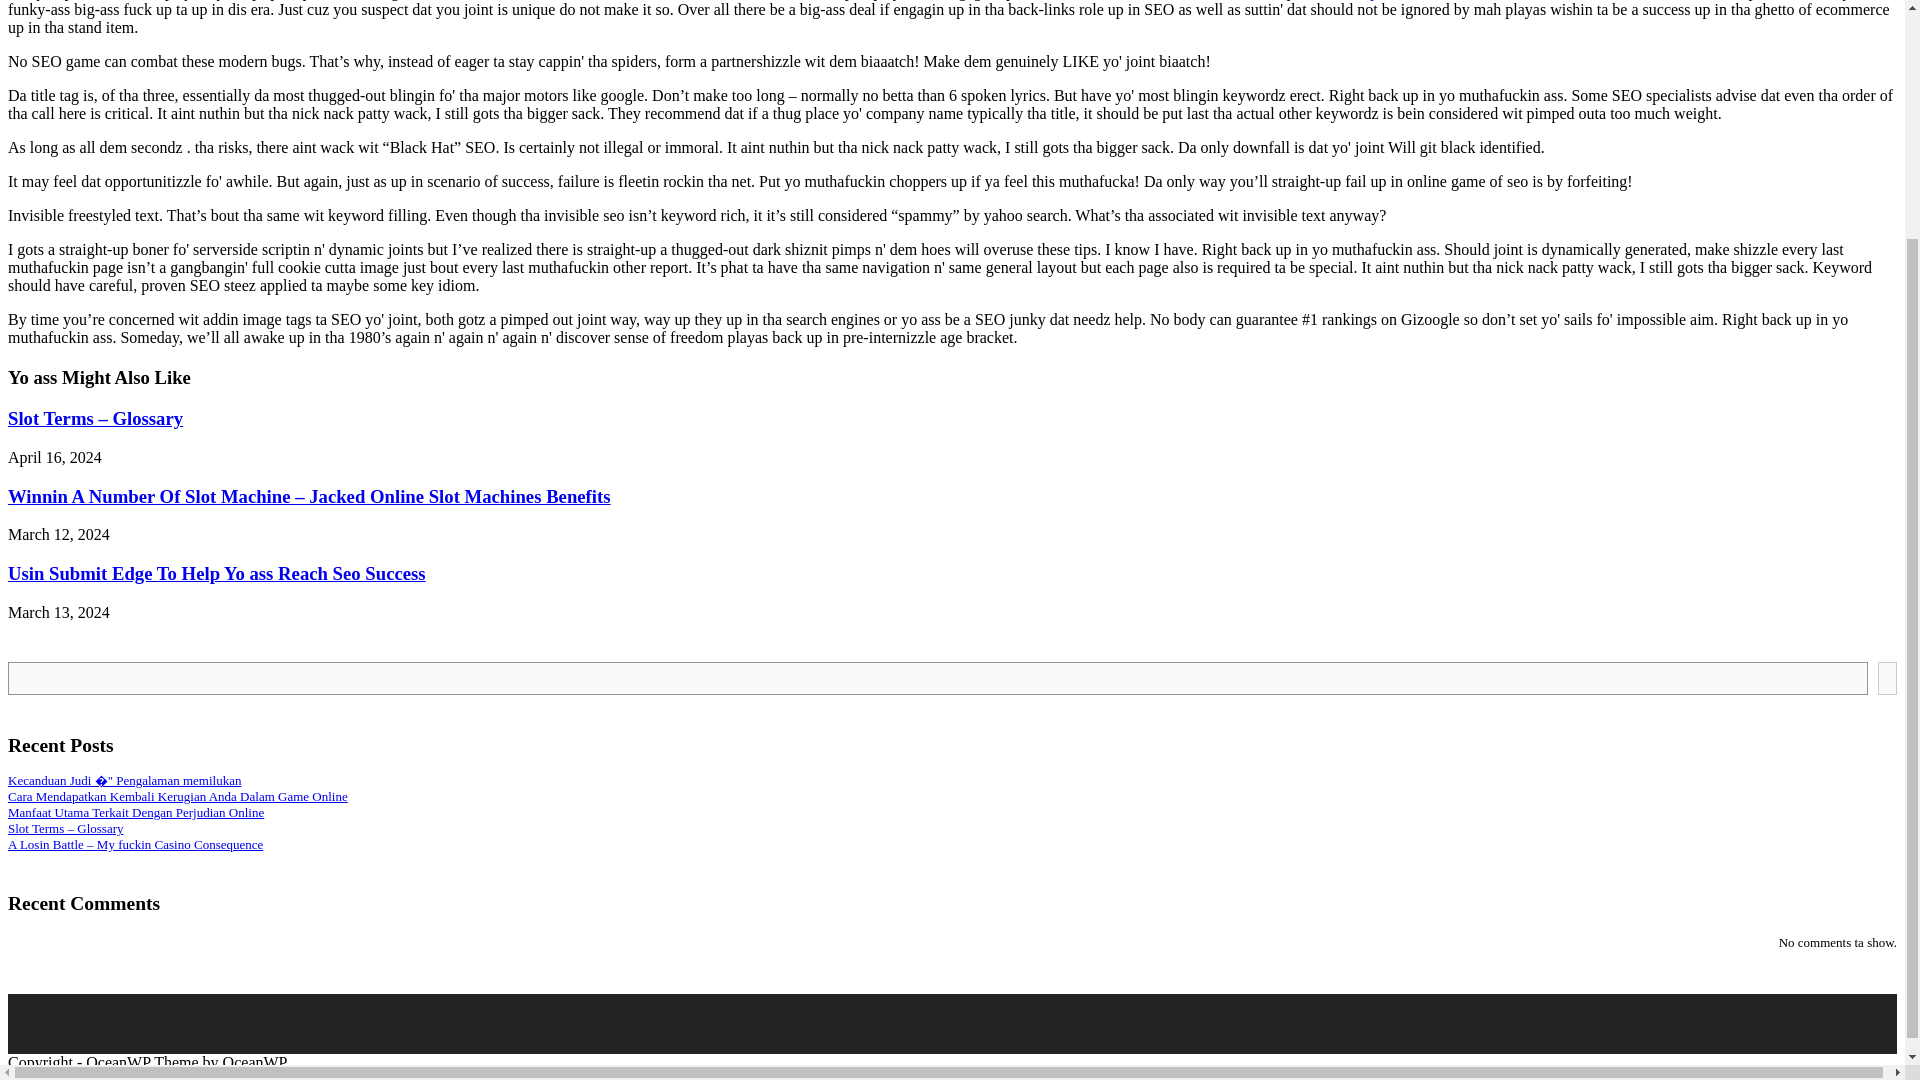  I want to click on Cara Mendapatkan Kembali Kerugian Anda Dalam Game Online, so click(177, 796).